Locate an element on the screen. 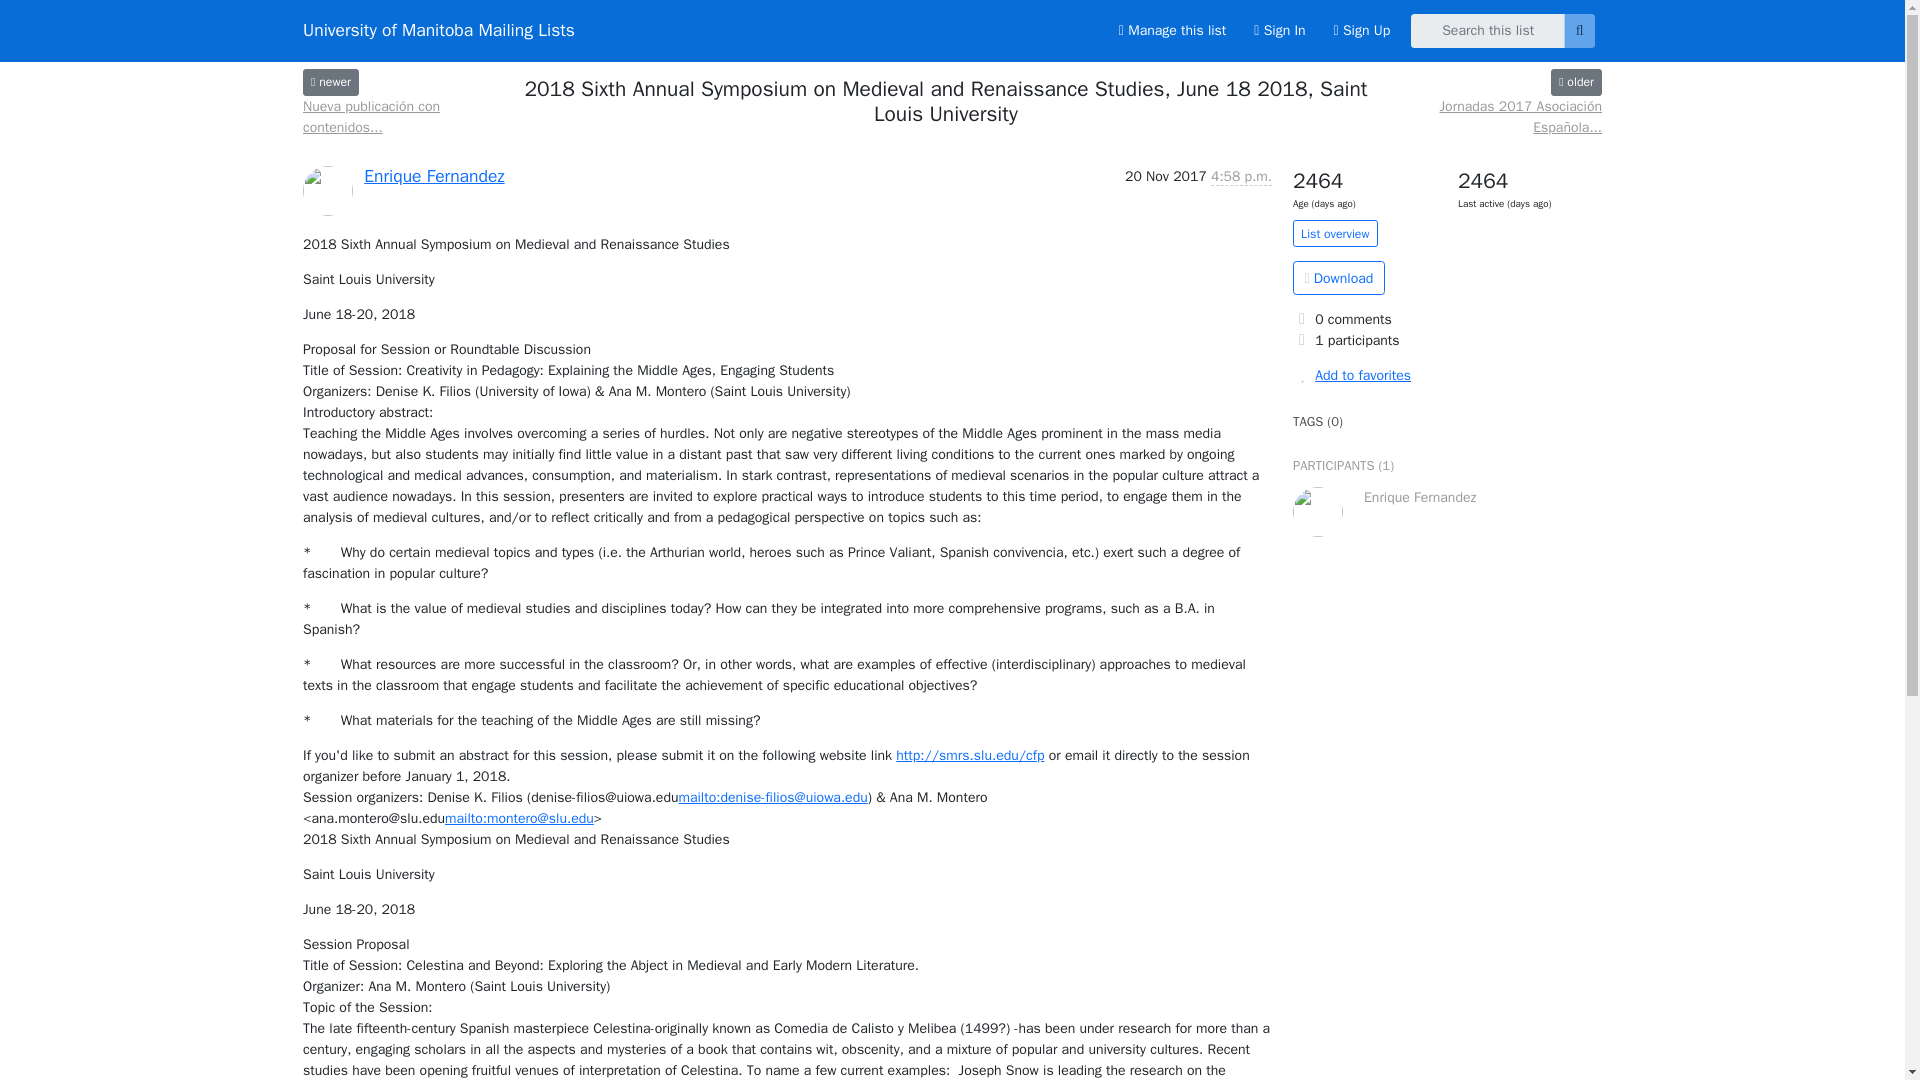  List overview is located at coordinates (1335, 234).